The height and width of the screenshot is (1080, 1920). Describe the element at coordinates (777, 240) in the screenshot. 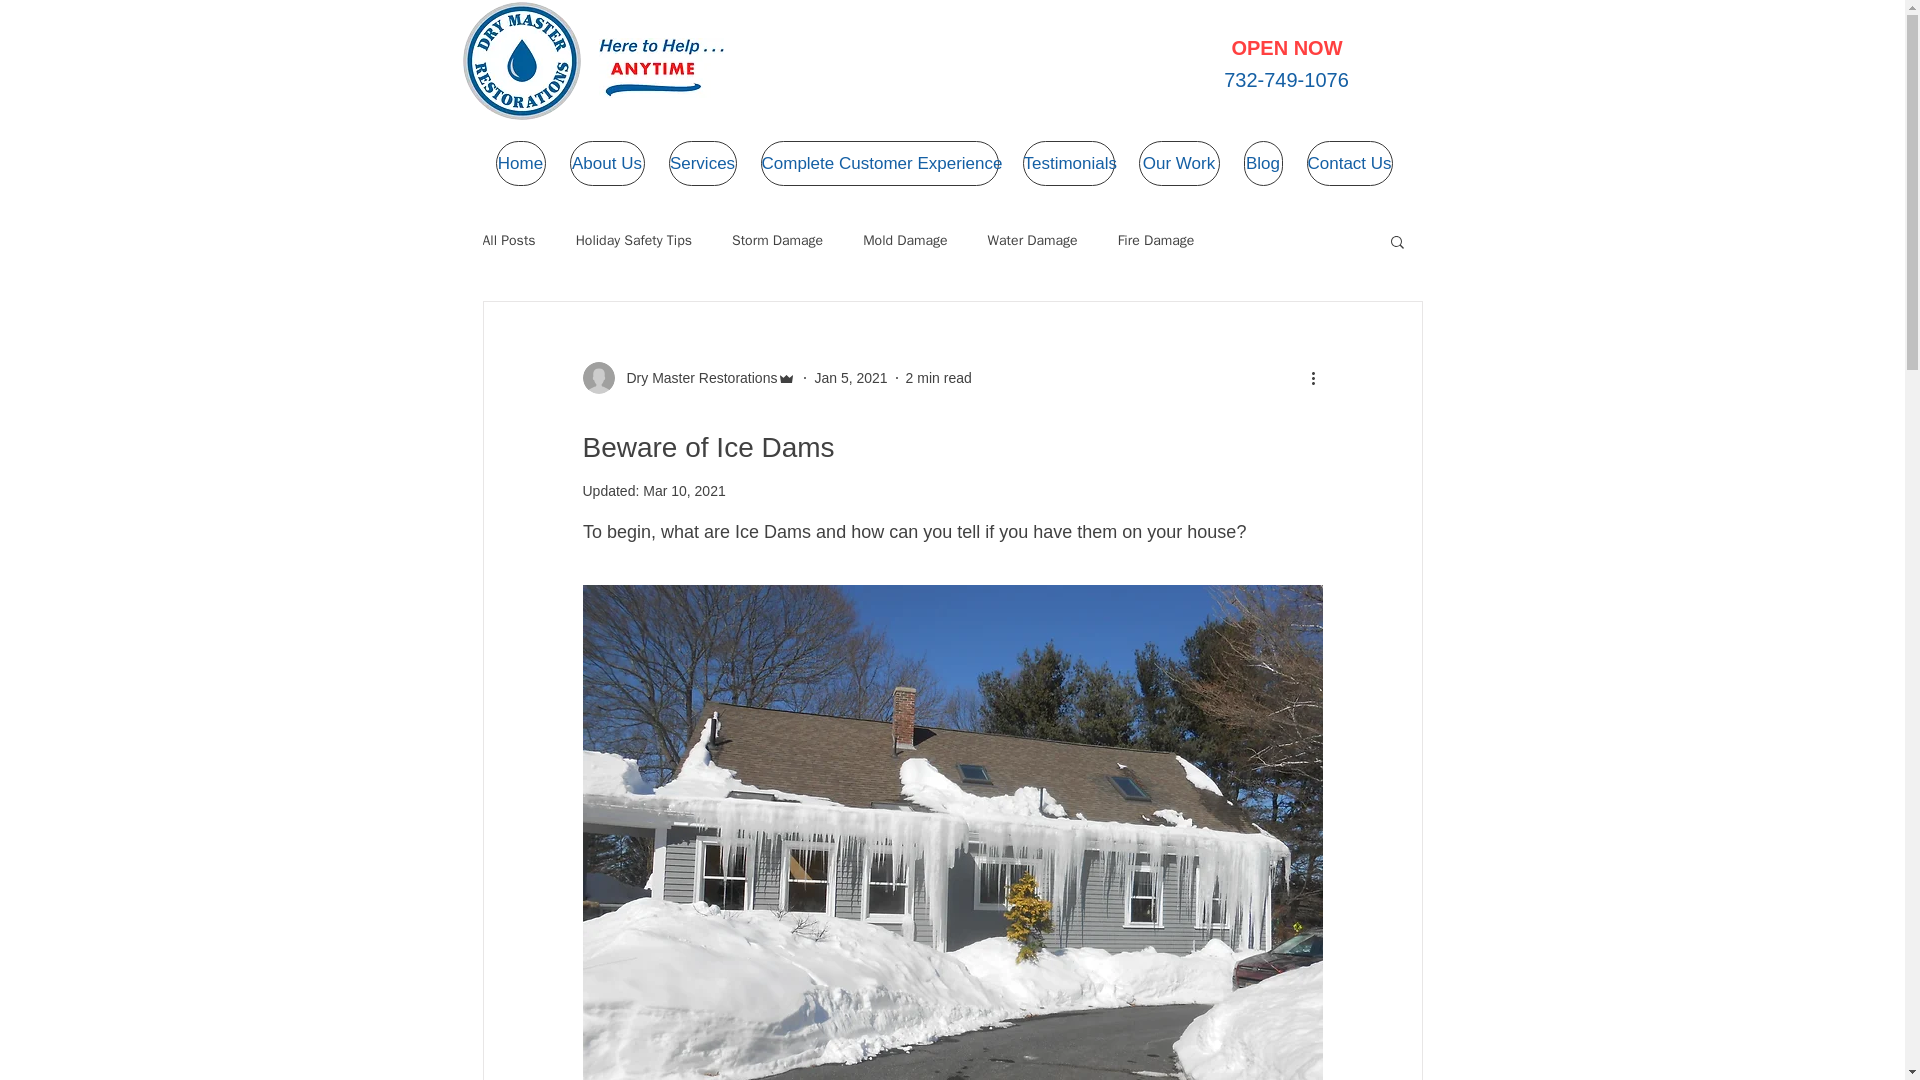

I see `Storm Damage` at that location.